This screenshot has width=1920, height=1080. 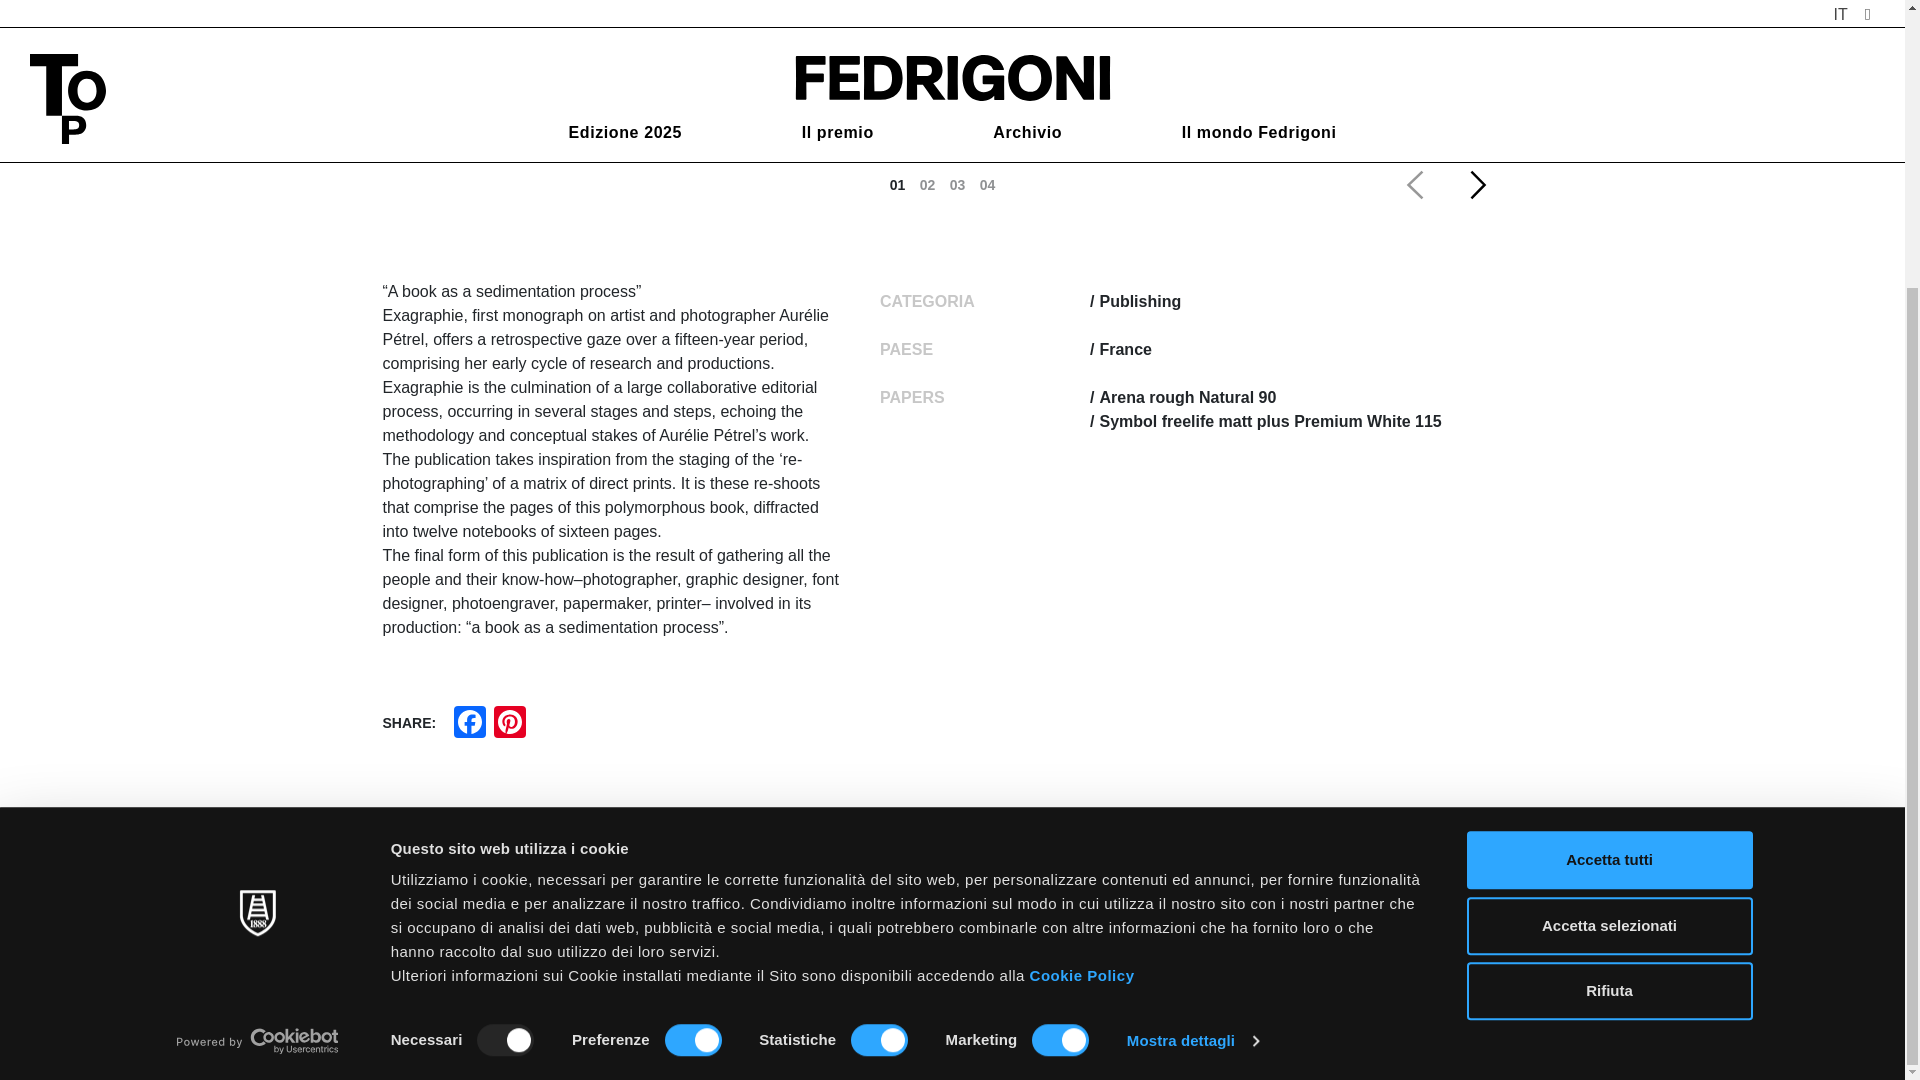 What do you see at coordinates (1608, 611) in the screenshot?
I see `Rifiuta` at bounding box center [1608, 611].